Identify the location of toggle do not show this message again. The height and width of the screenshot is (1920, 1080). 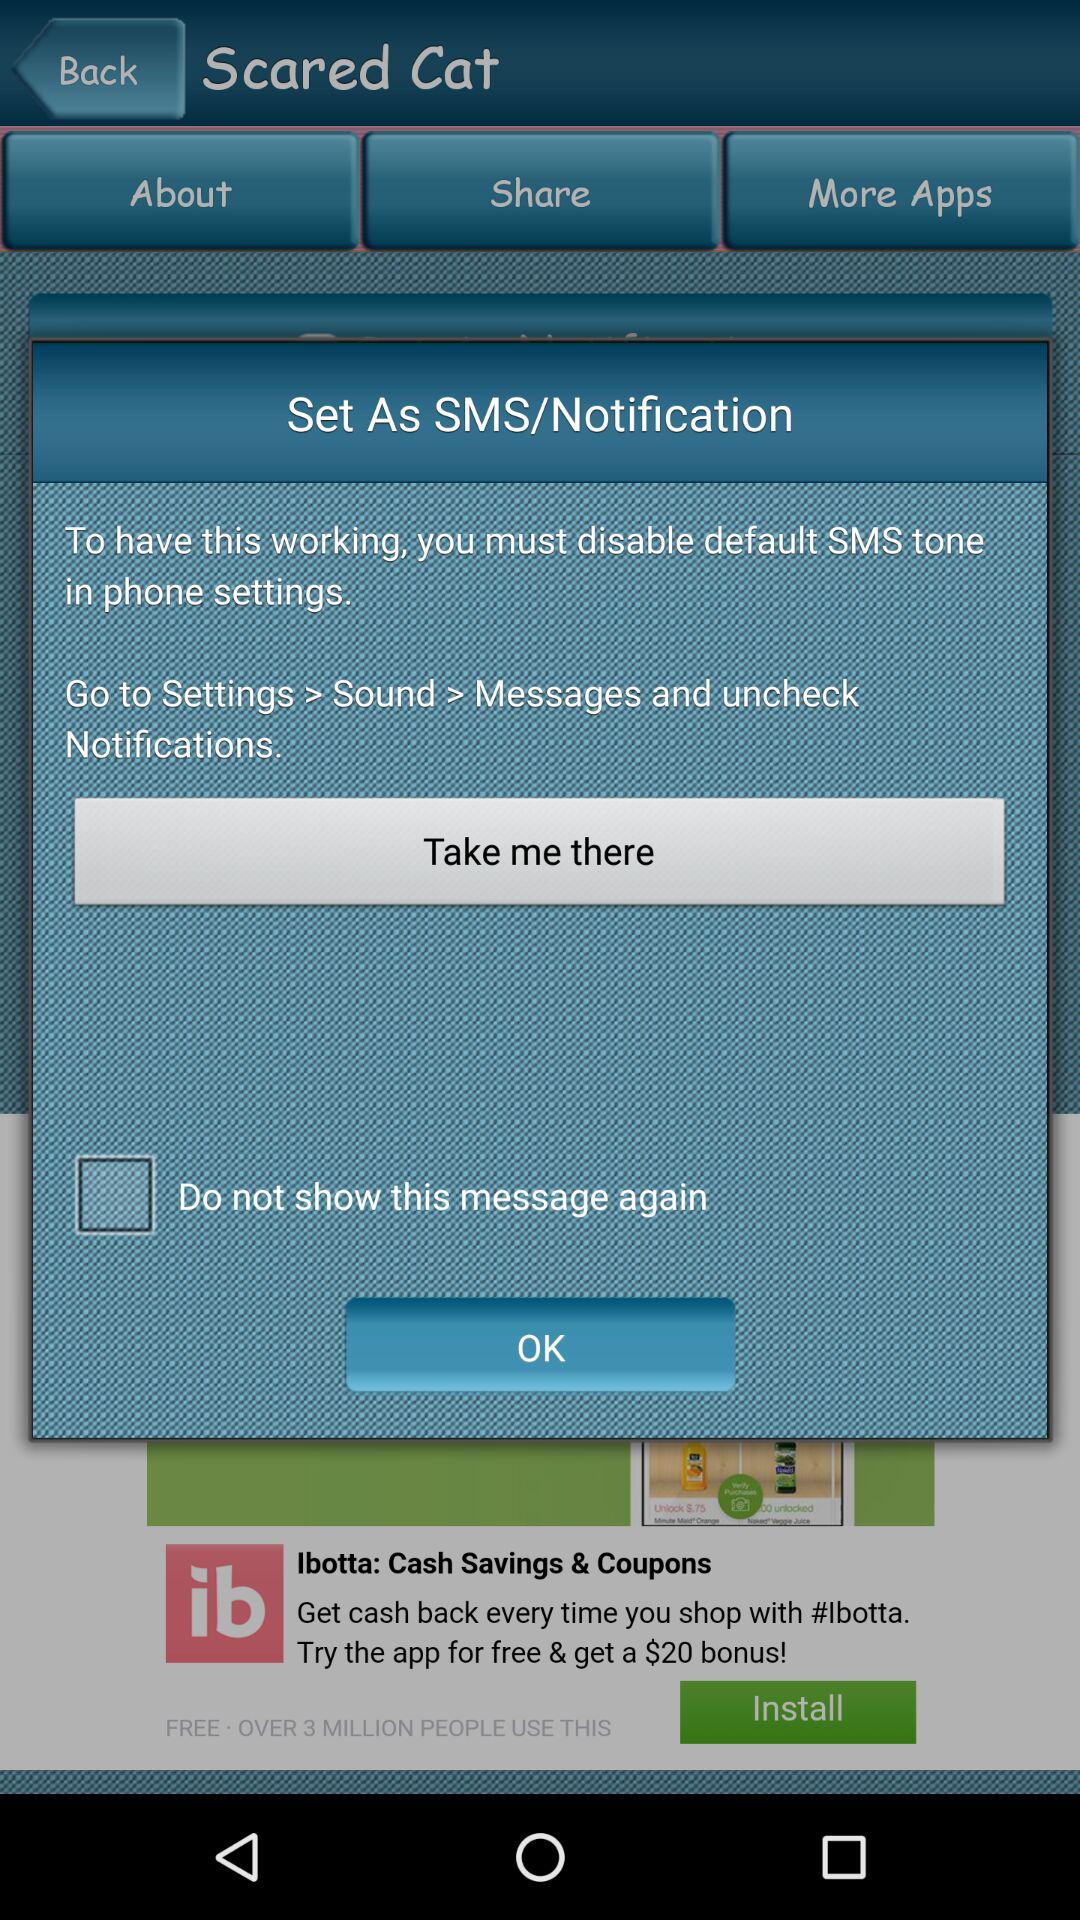
(114, 1193).